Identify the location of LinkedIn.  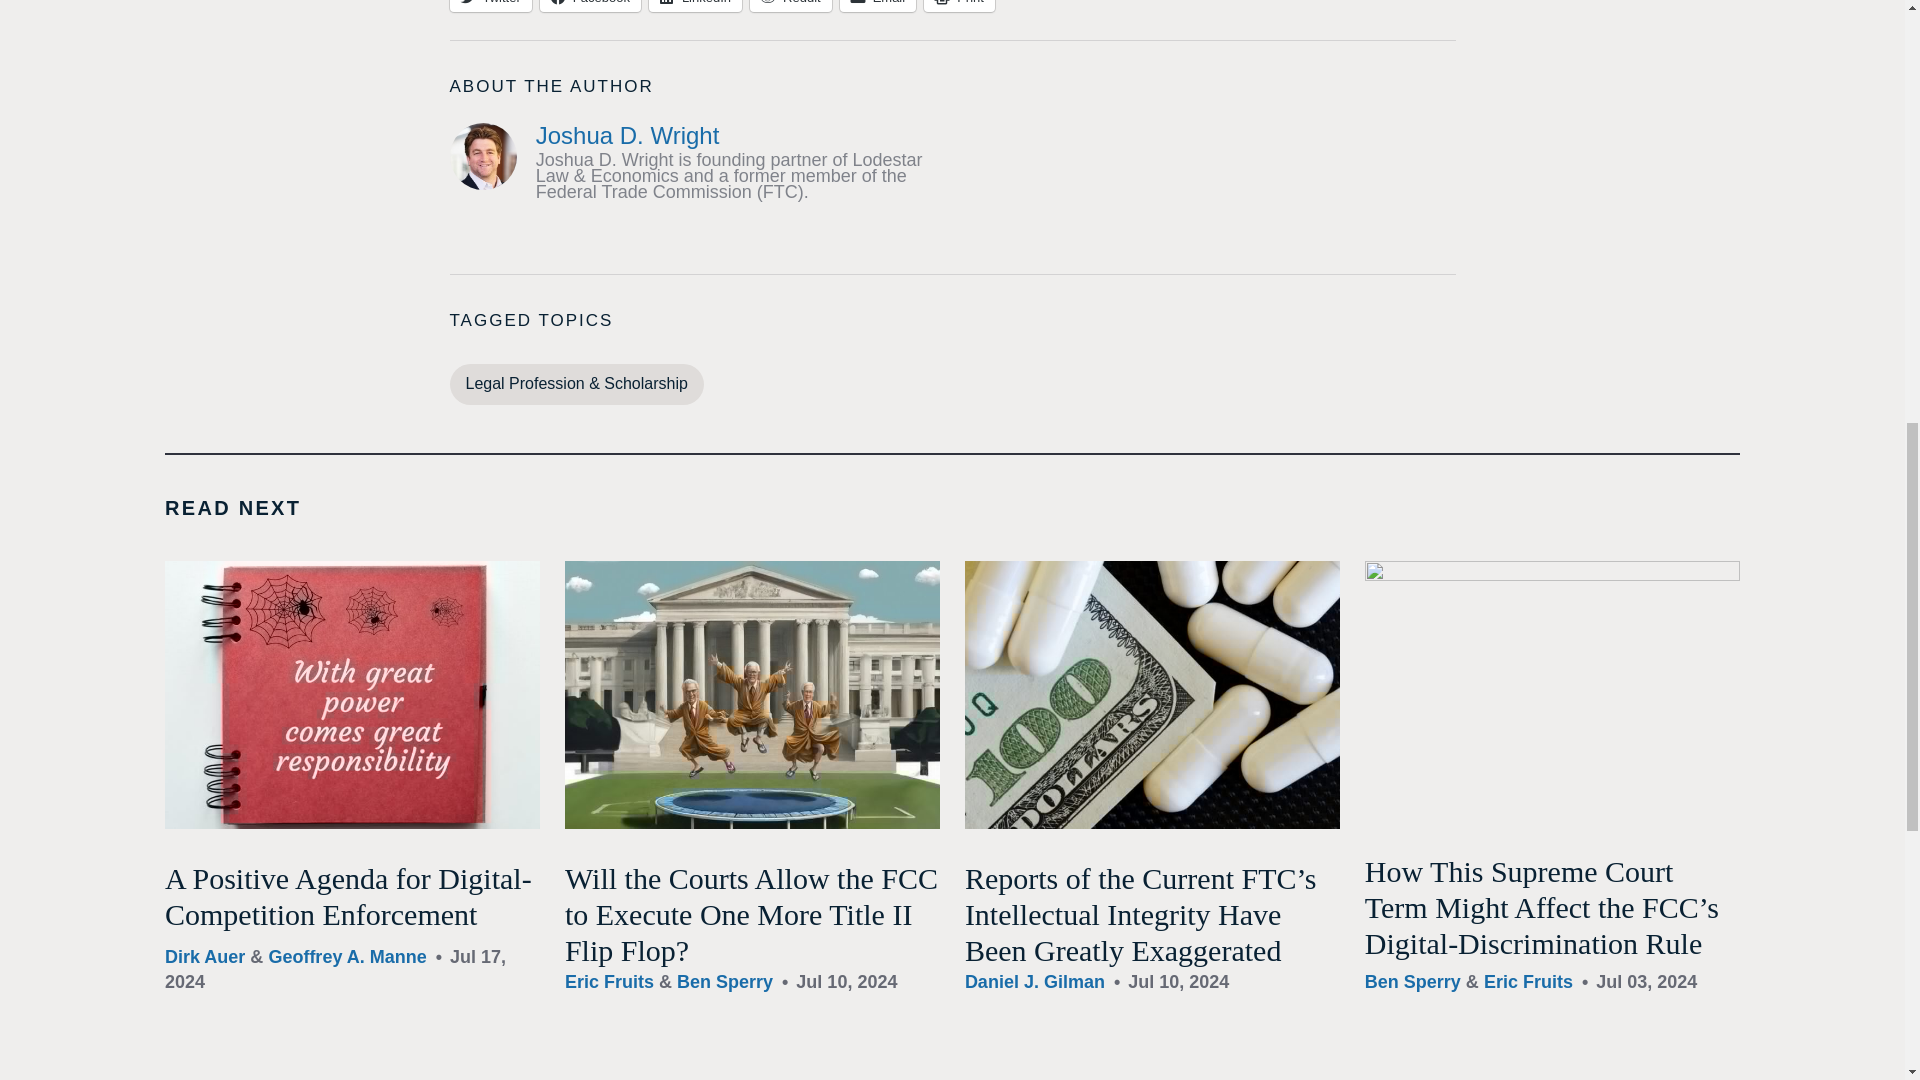
(694, 6).